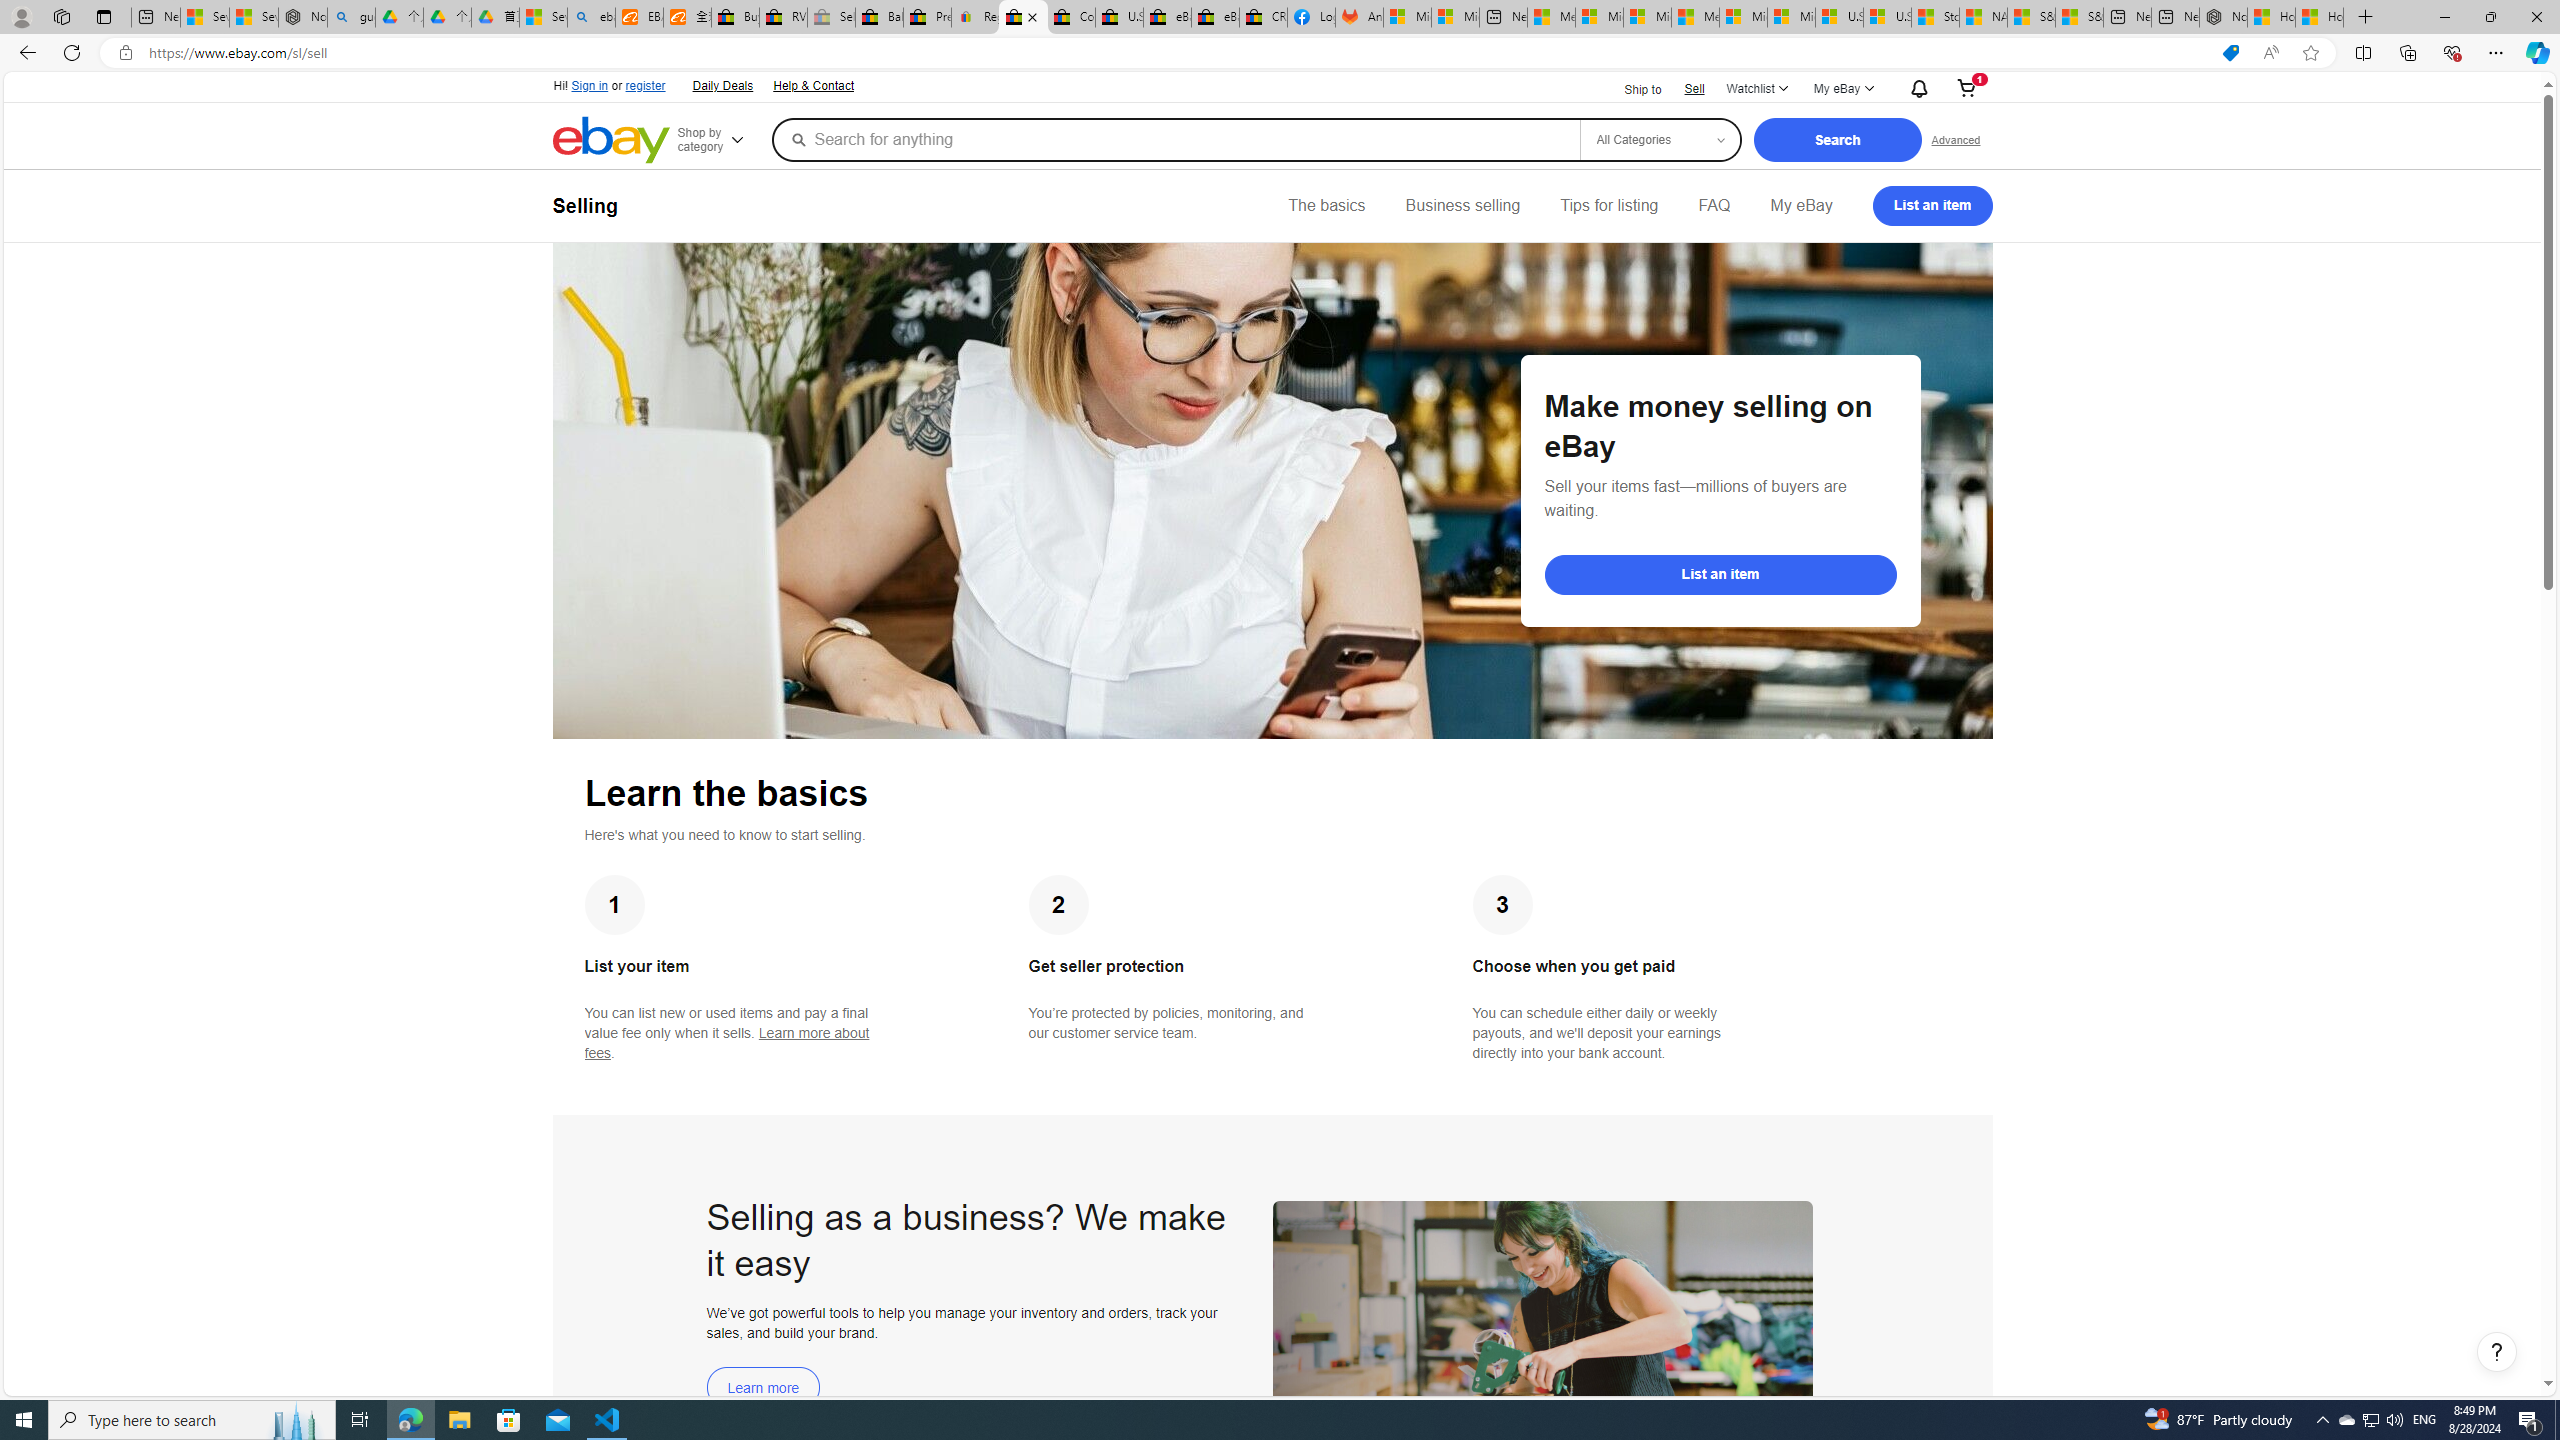 This screenshot has height=1440, width=2560. Describe the element at coordinates (1608, 206) in the screenshot. I see `Tips for listing` at that location.